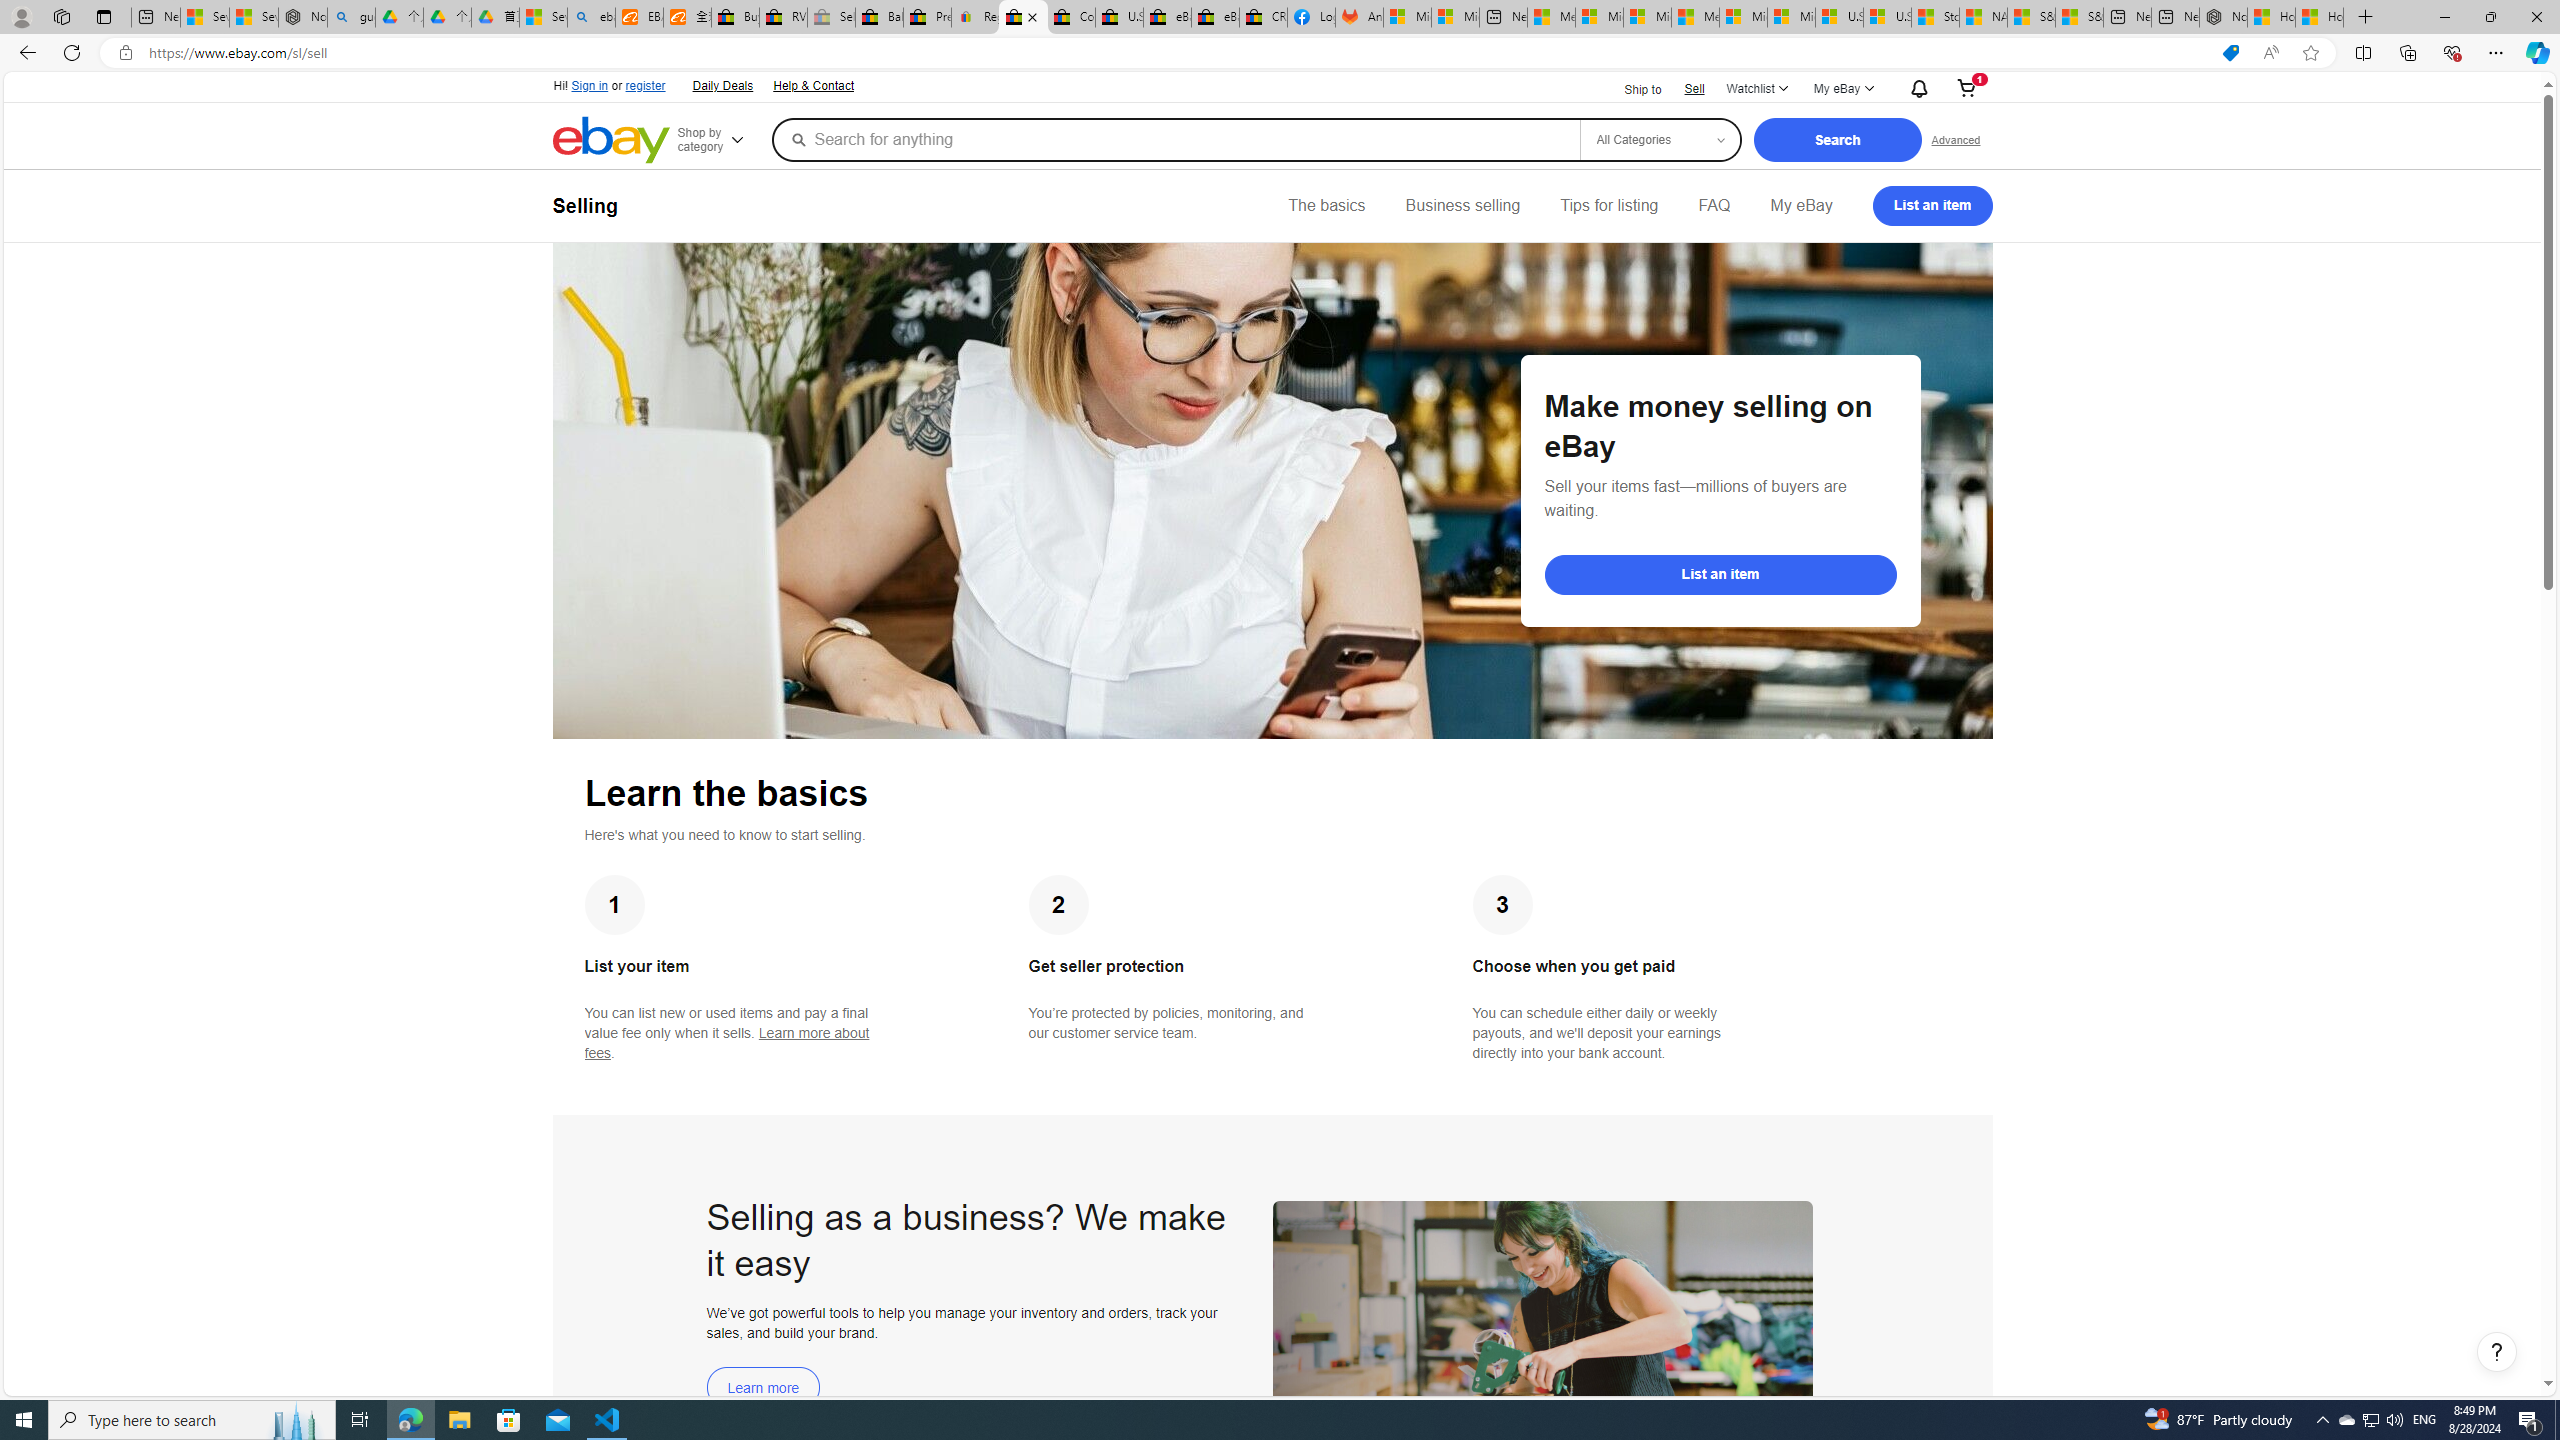 This screenshot has height=1440, width=2560. Describe the element at coordinates (1608, 206) in the screenshot. I see `Tips for listing` at that location.